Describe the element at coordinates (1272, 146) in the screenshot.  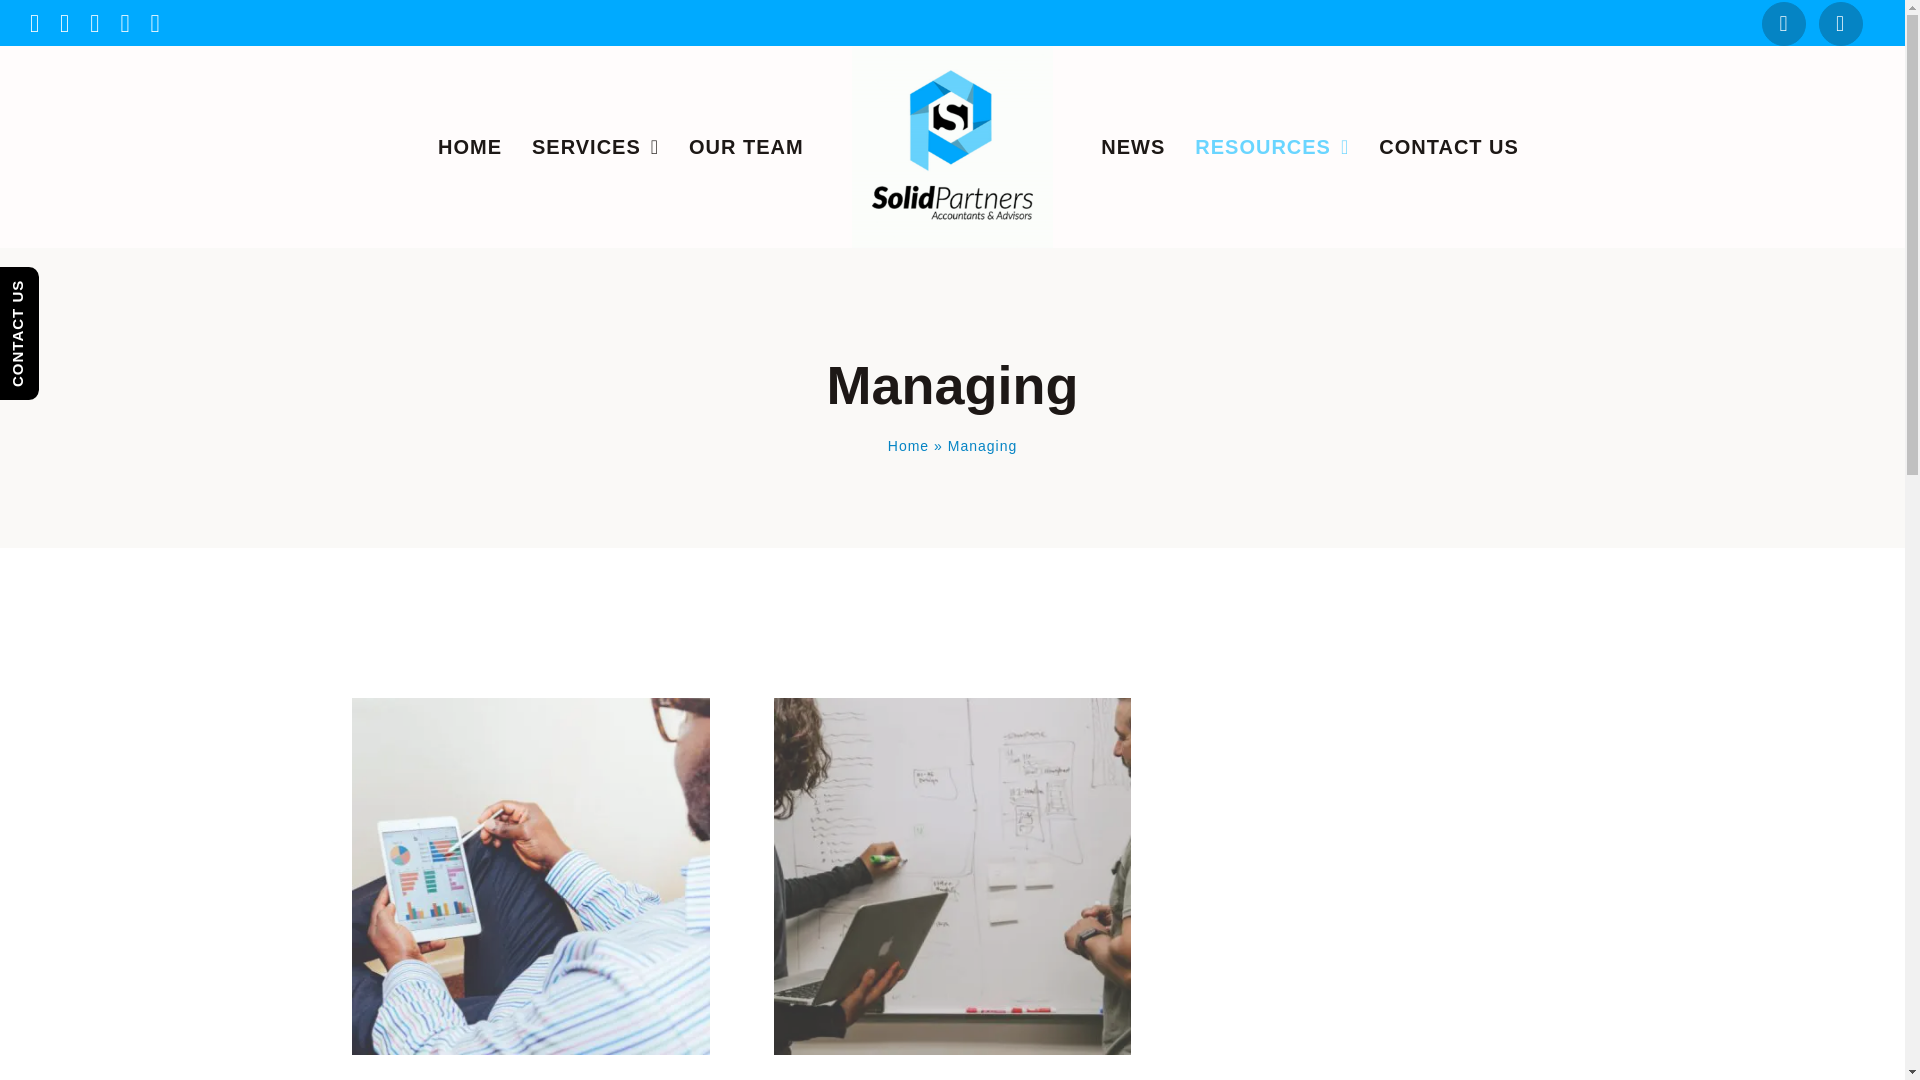
I see `RESOURCES` at that location.